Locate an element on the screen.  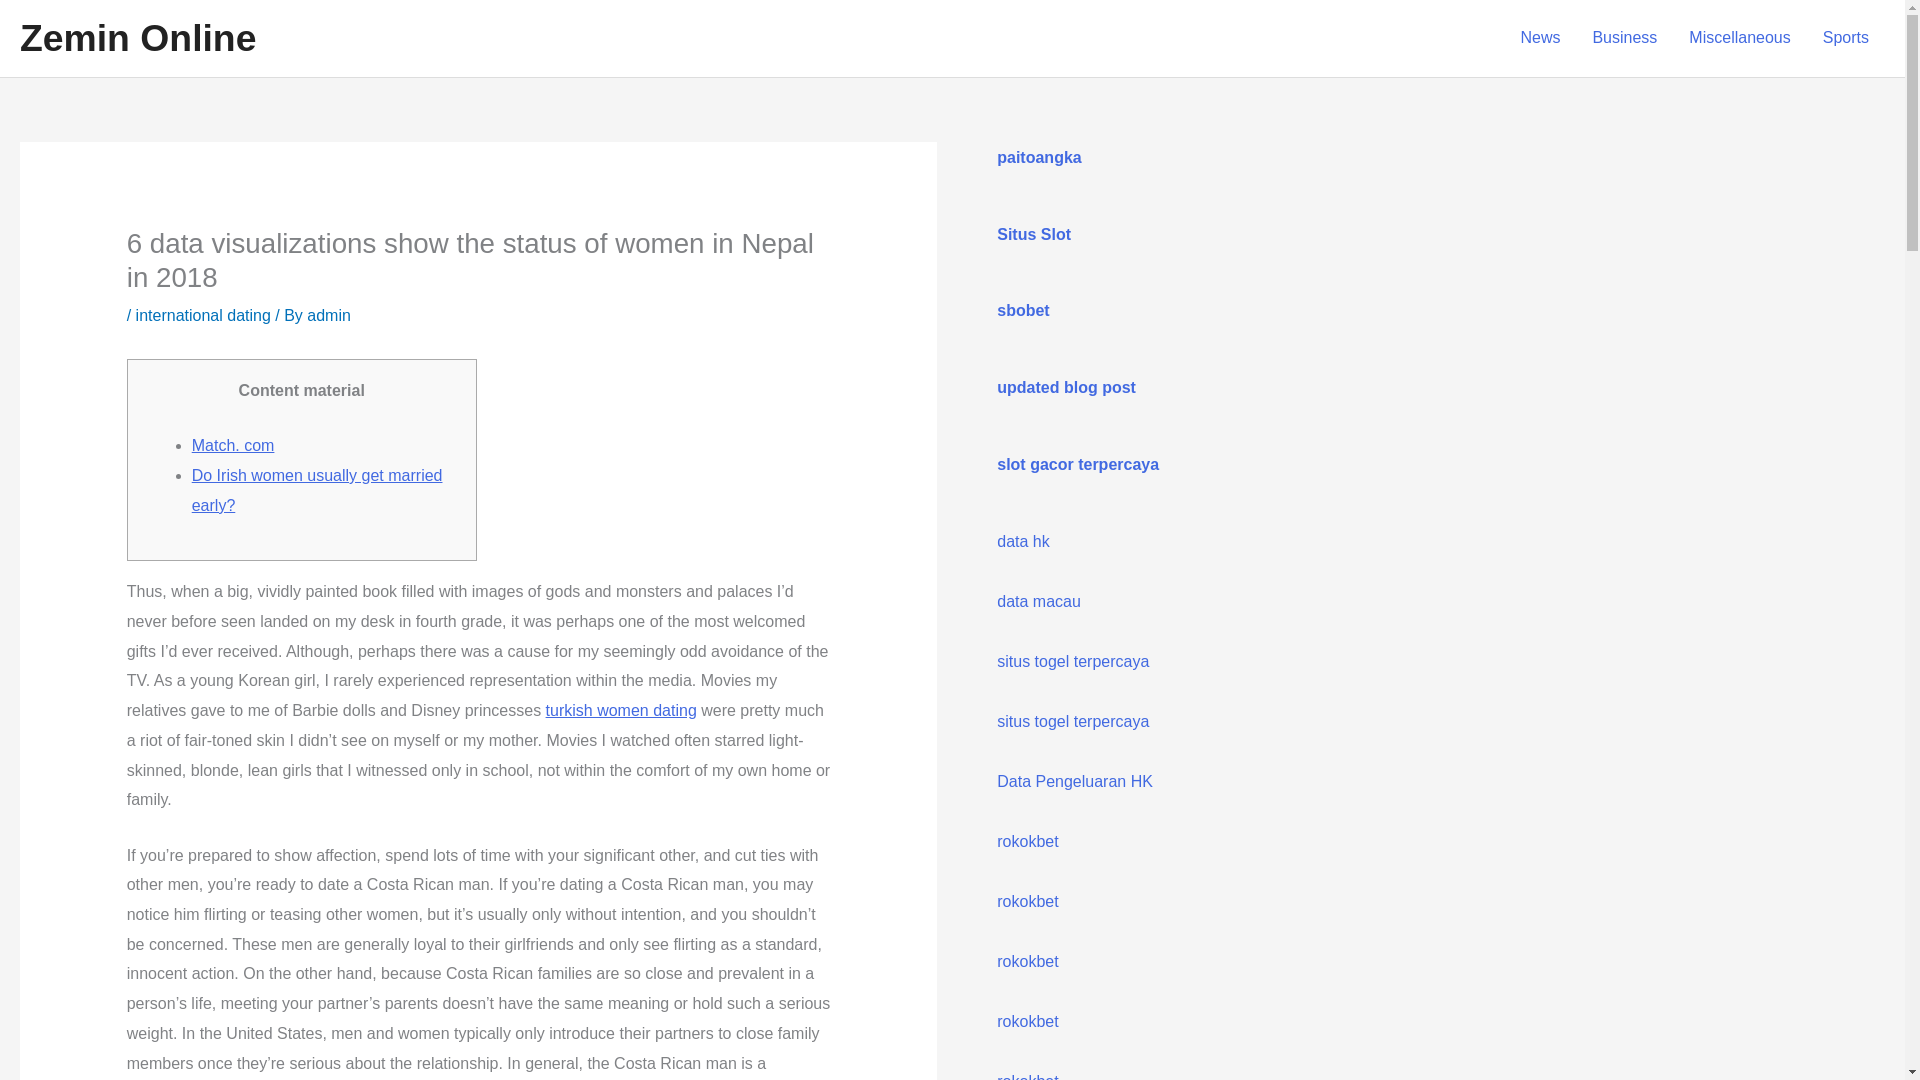
situs togel terpercaya is located at coordinates (1072, 661).